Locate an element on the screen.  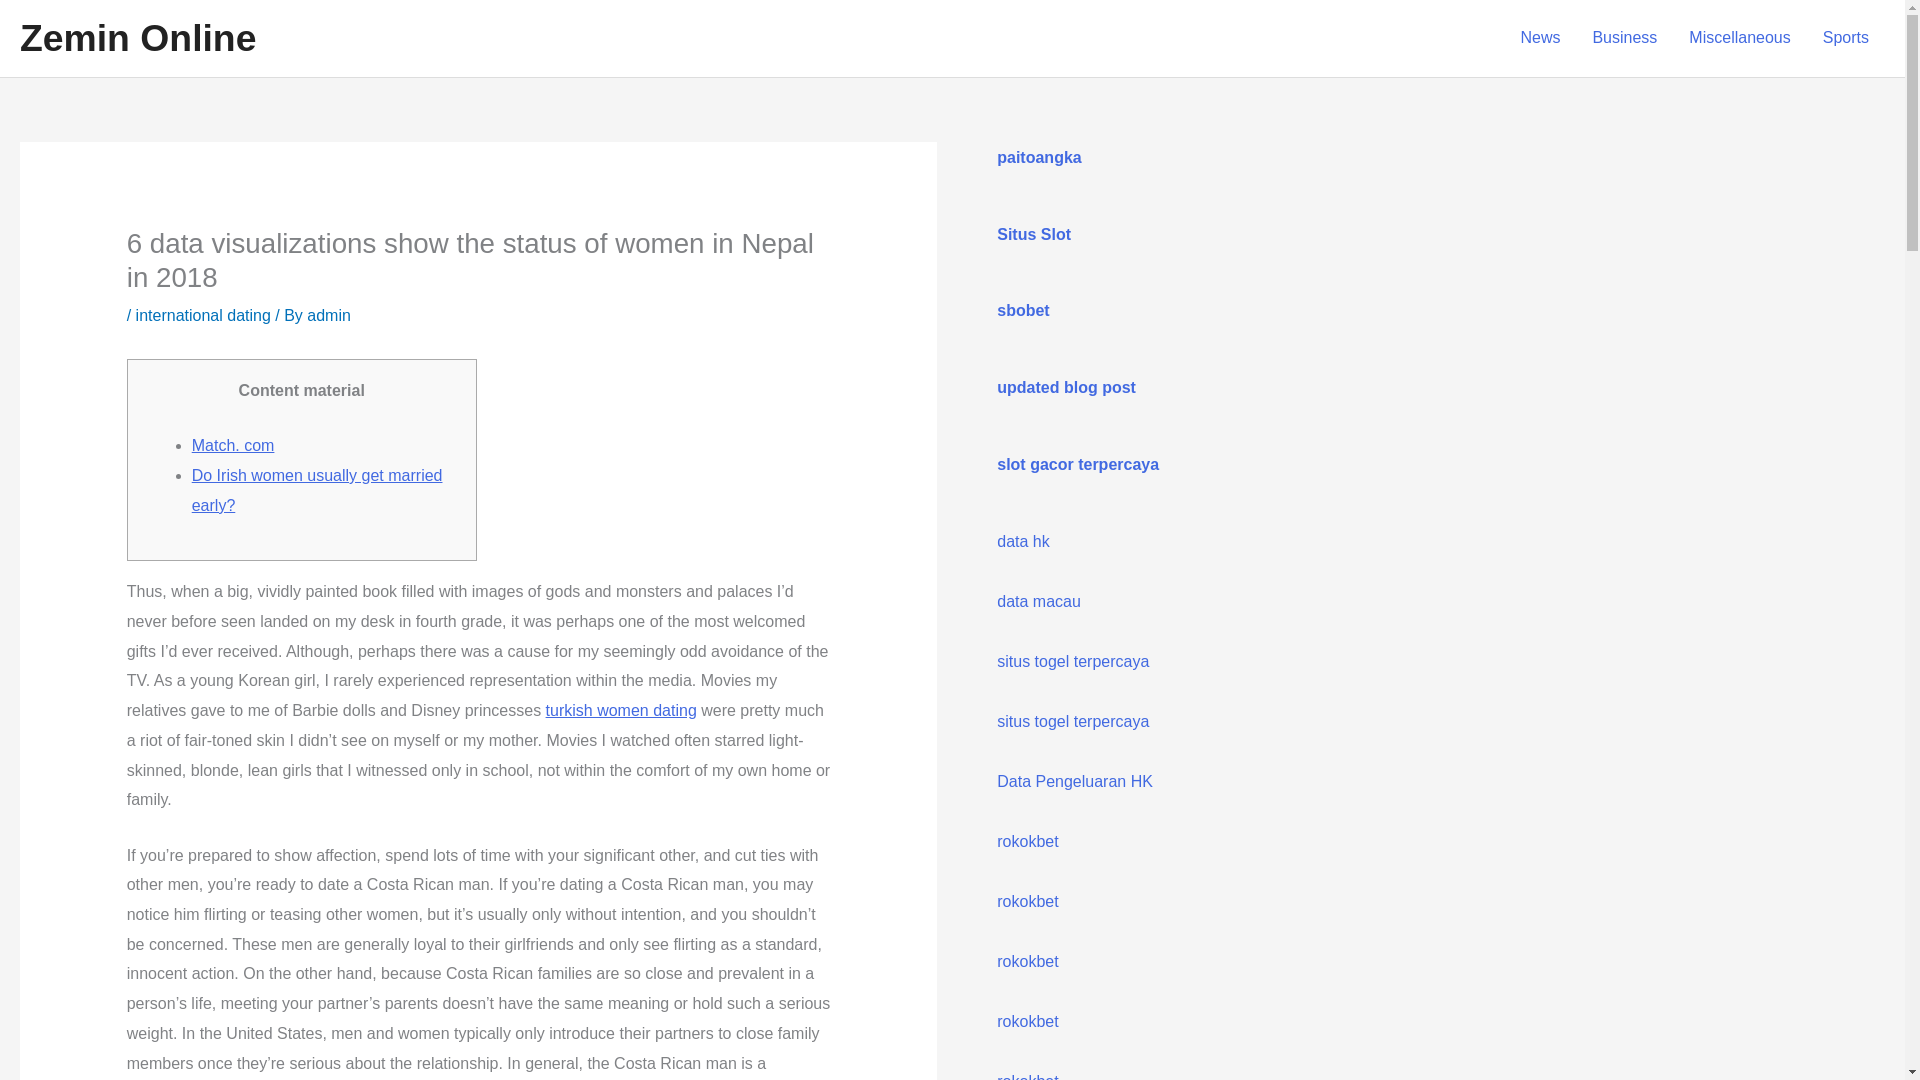
situs togel terpercaya is located at coordinates (1072, 661).